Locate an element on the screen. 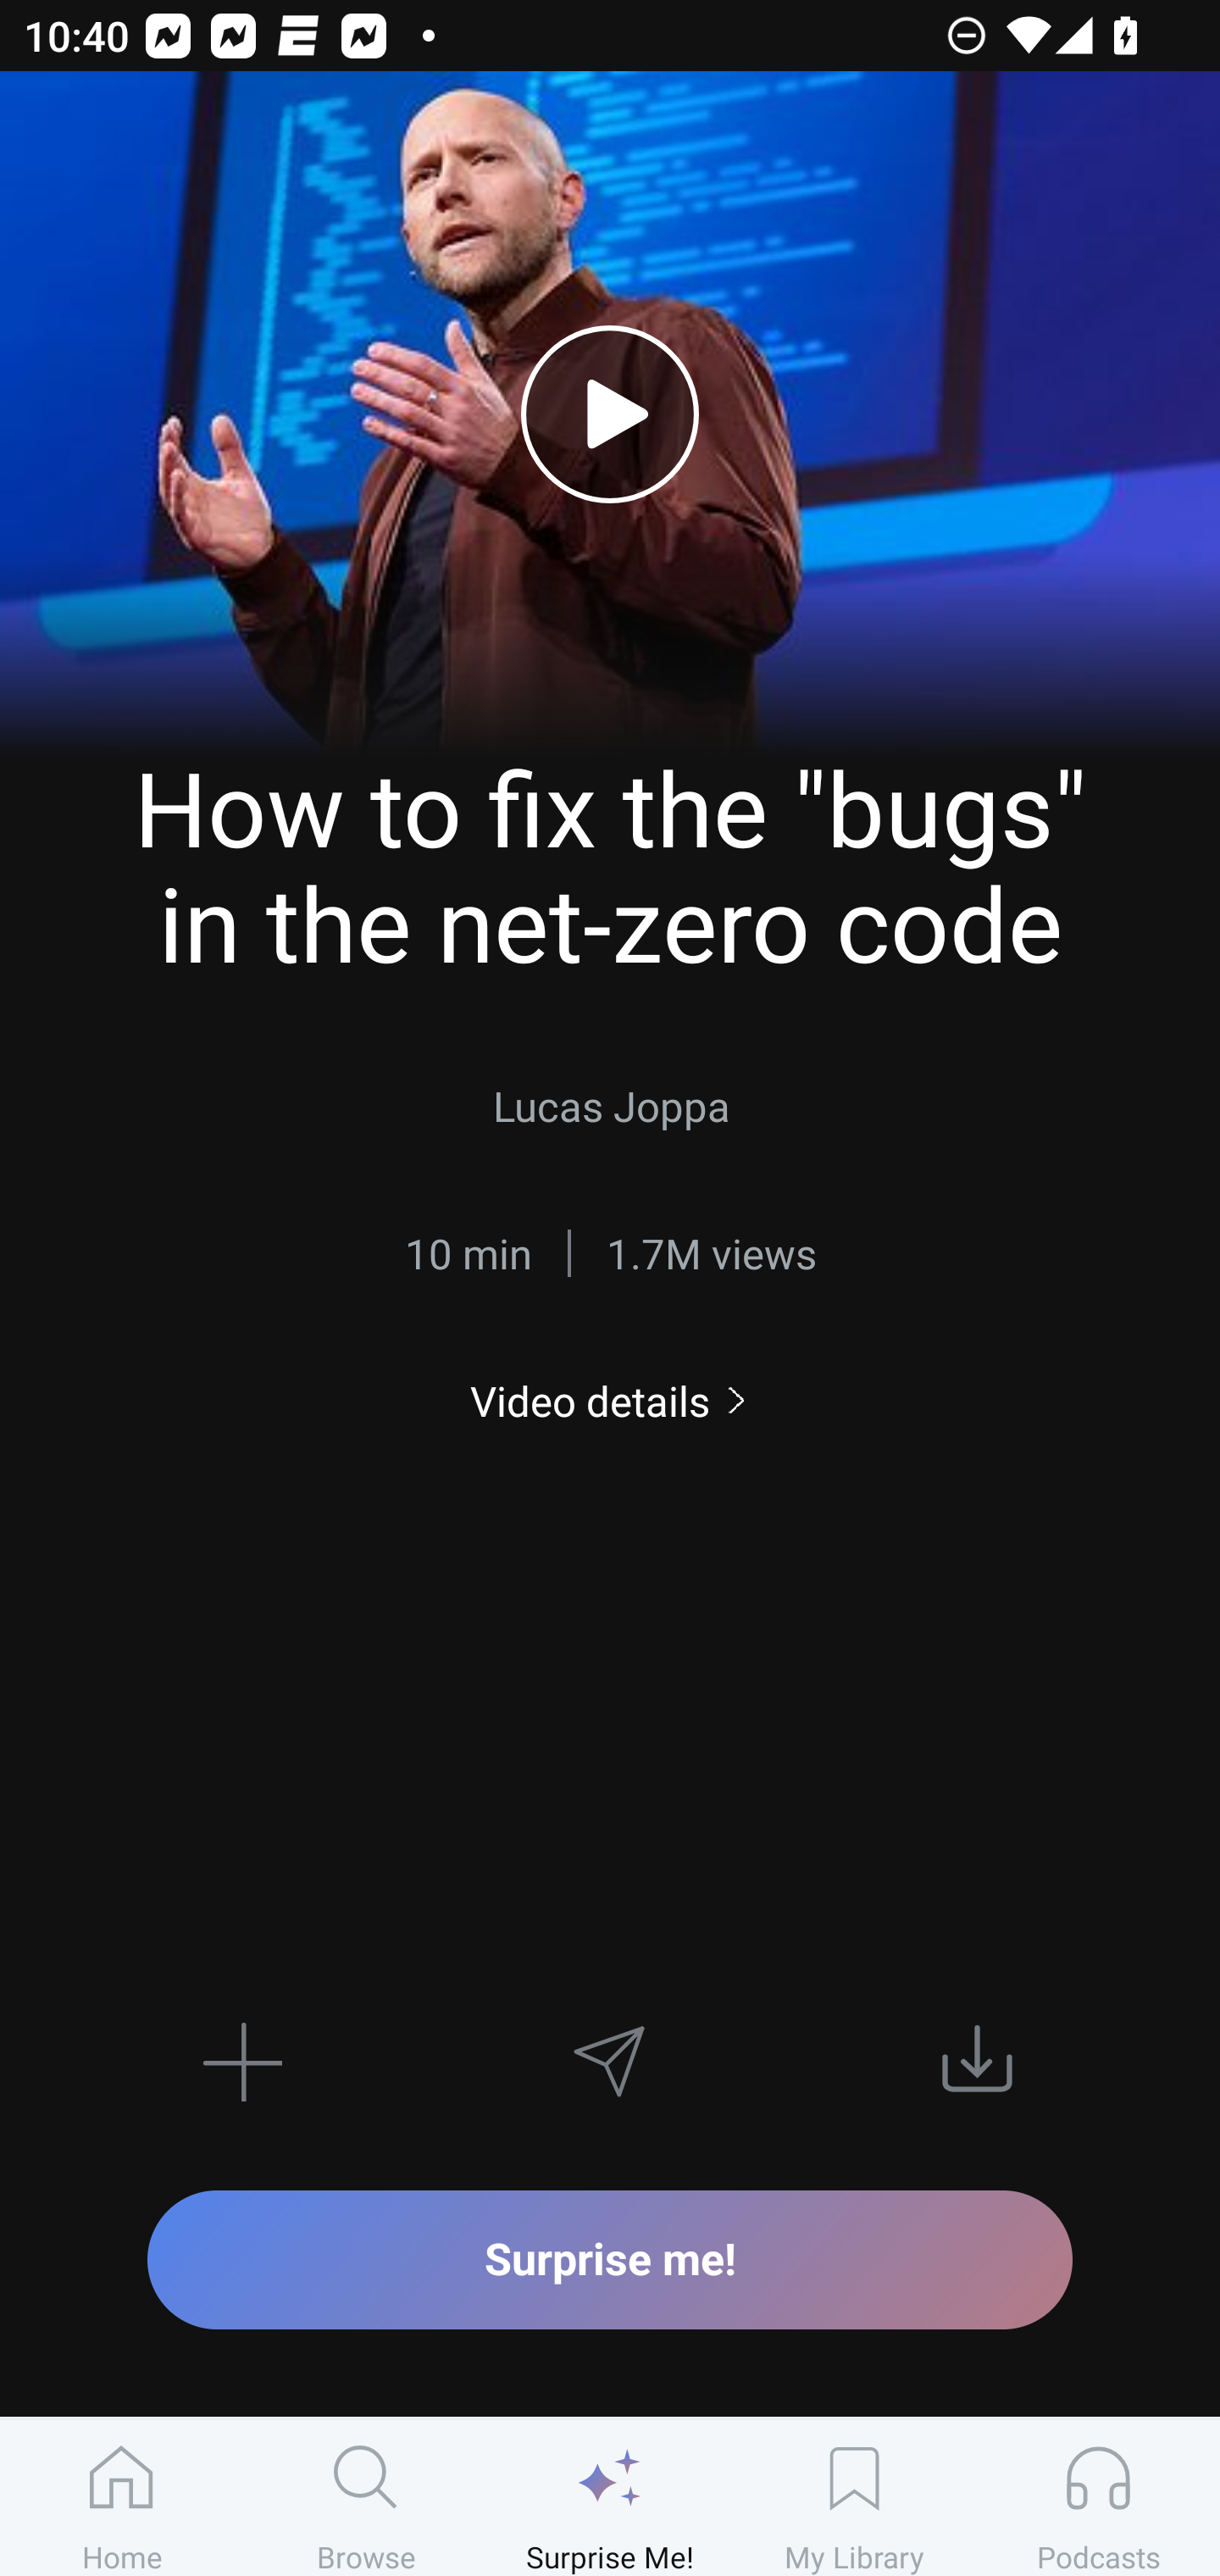 This screenshot has width=1220, height=2576. Surprise Me! is located at coordinates (610, 2497).